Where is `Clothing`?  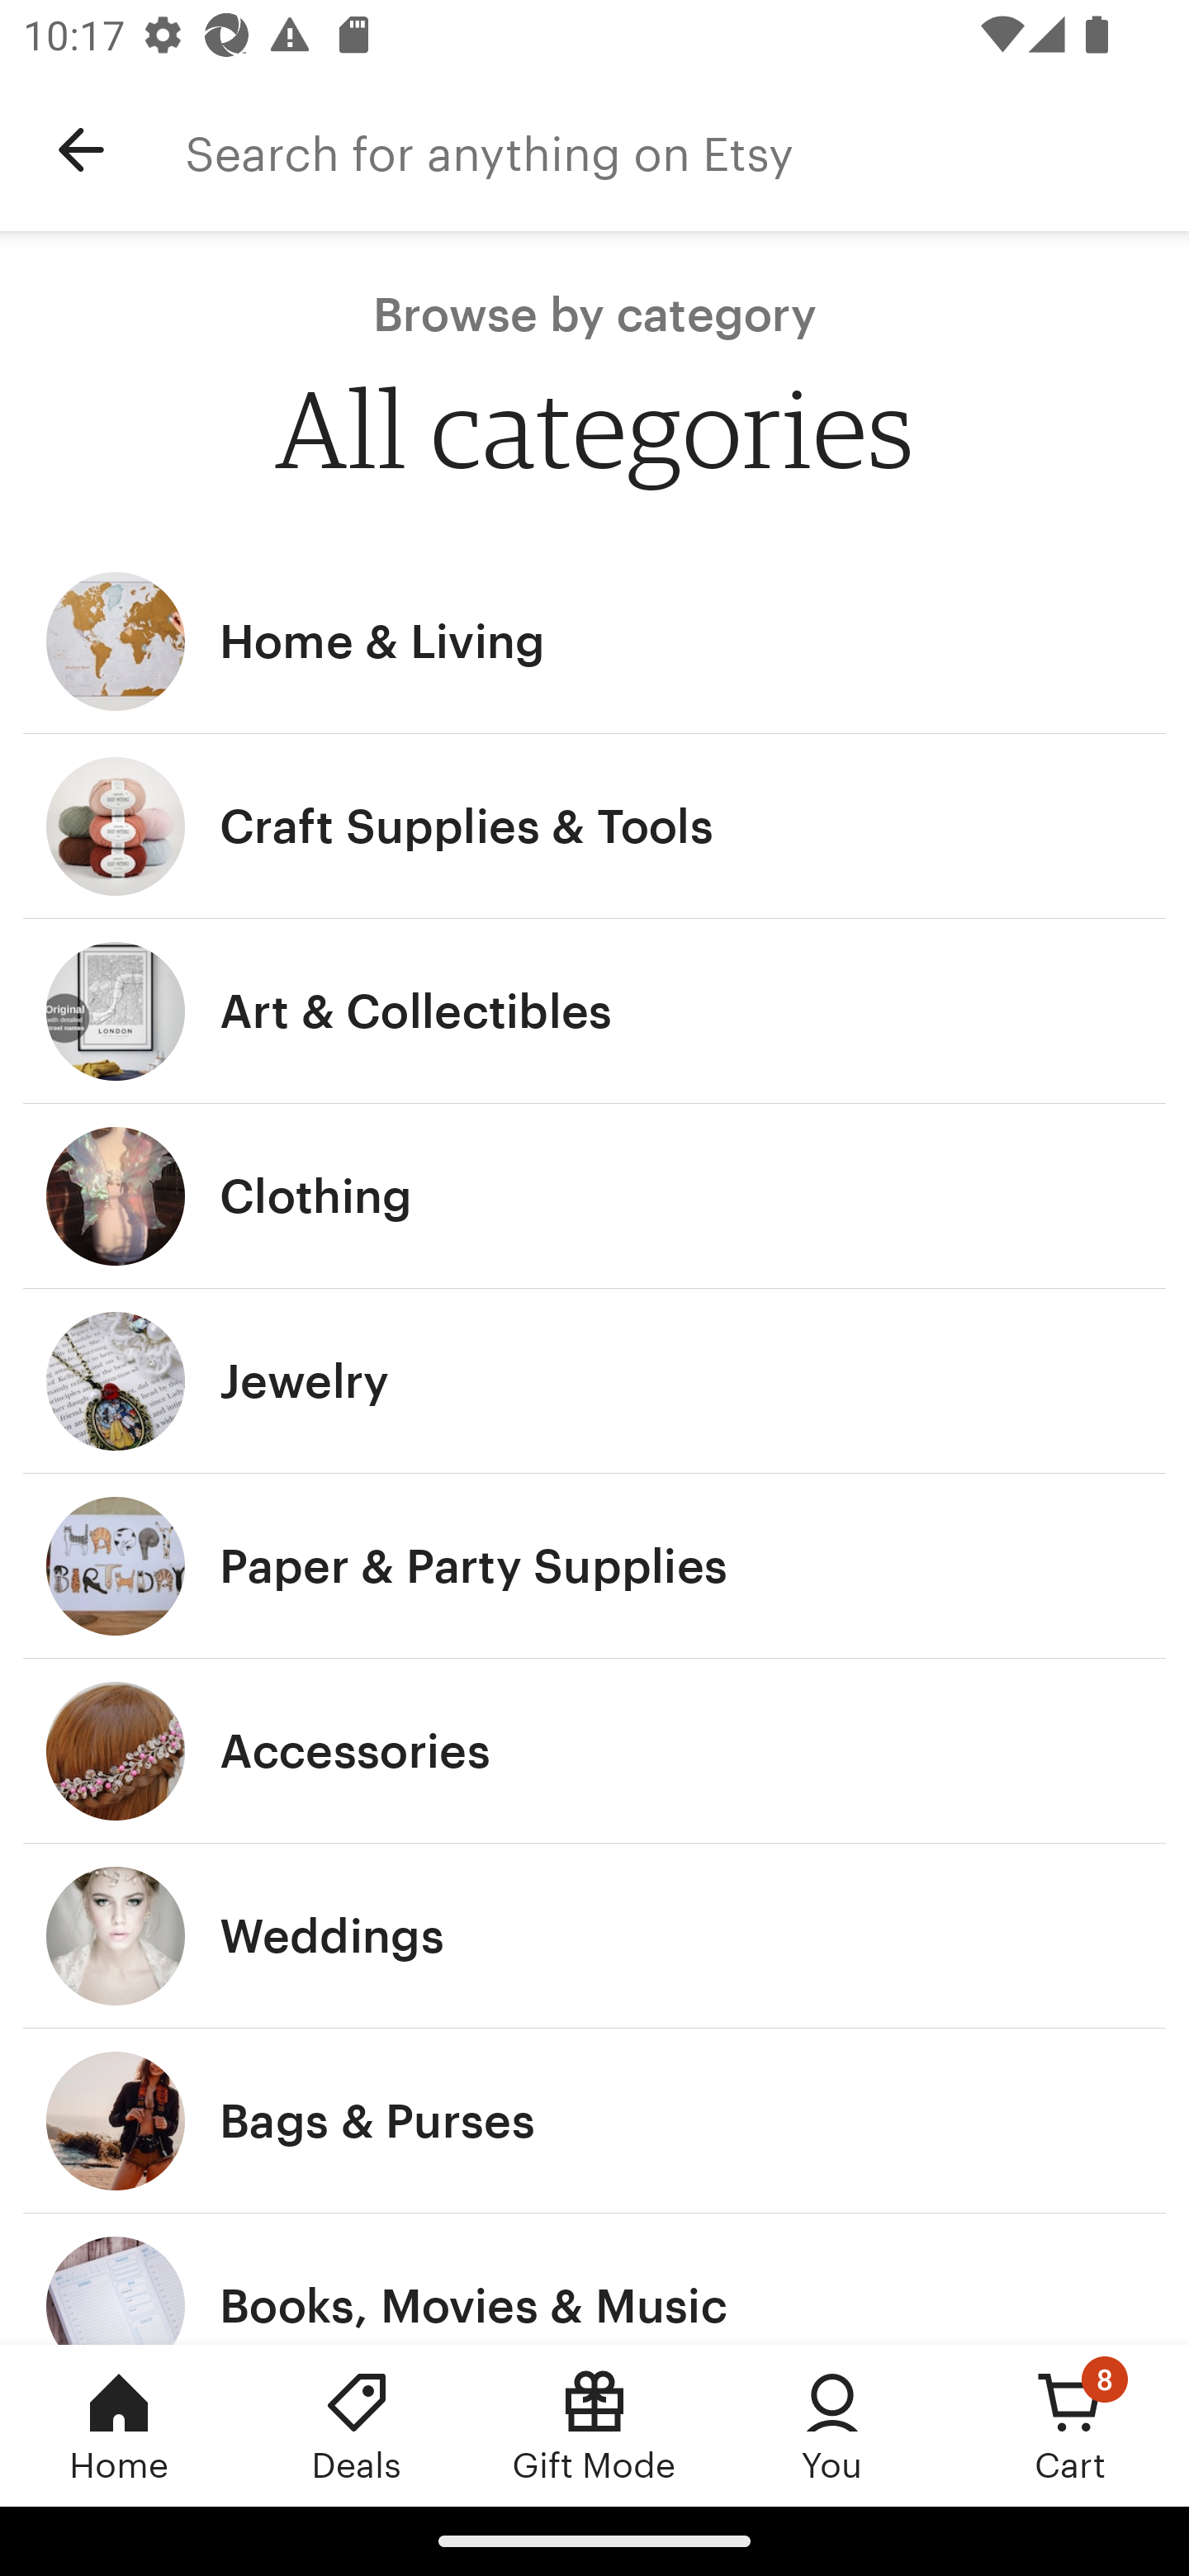
Clothing is located at coordinates (594, 1196).